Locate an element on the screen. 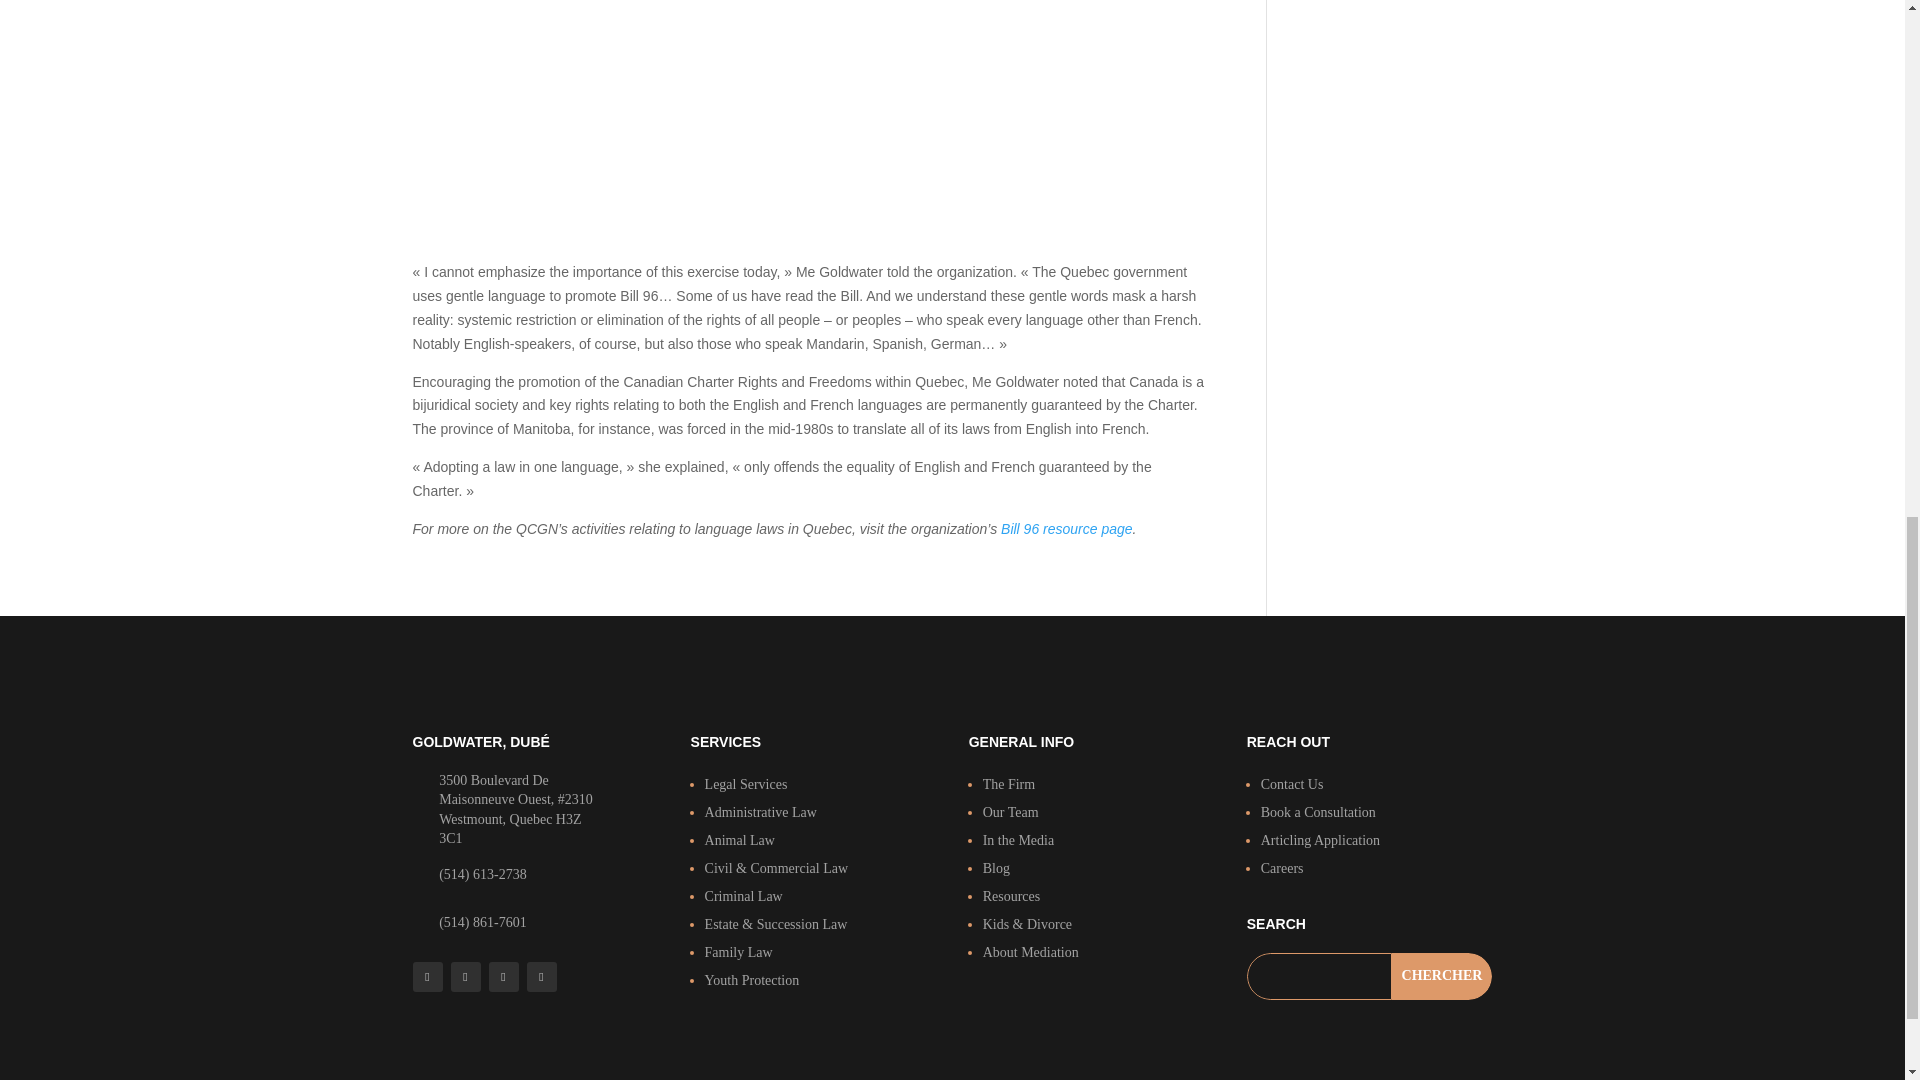  Suivez sur LinkedIn is located at coordinates (541, 977).